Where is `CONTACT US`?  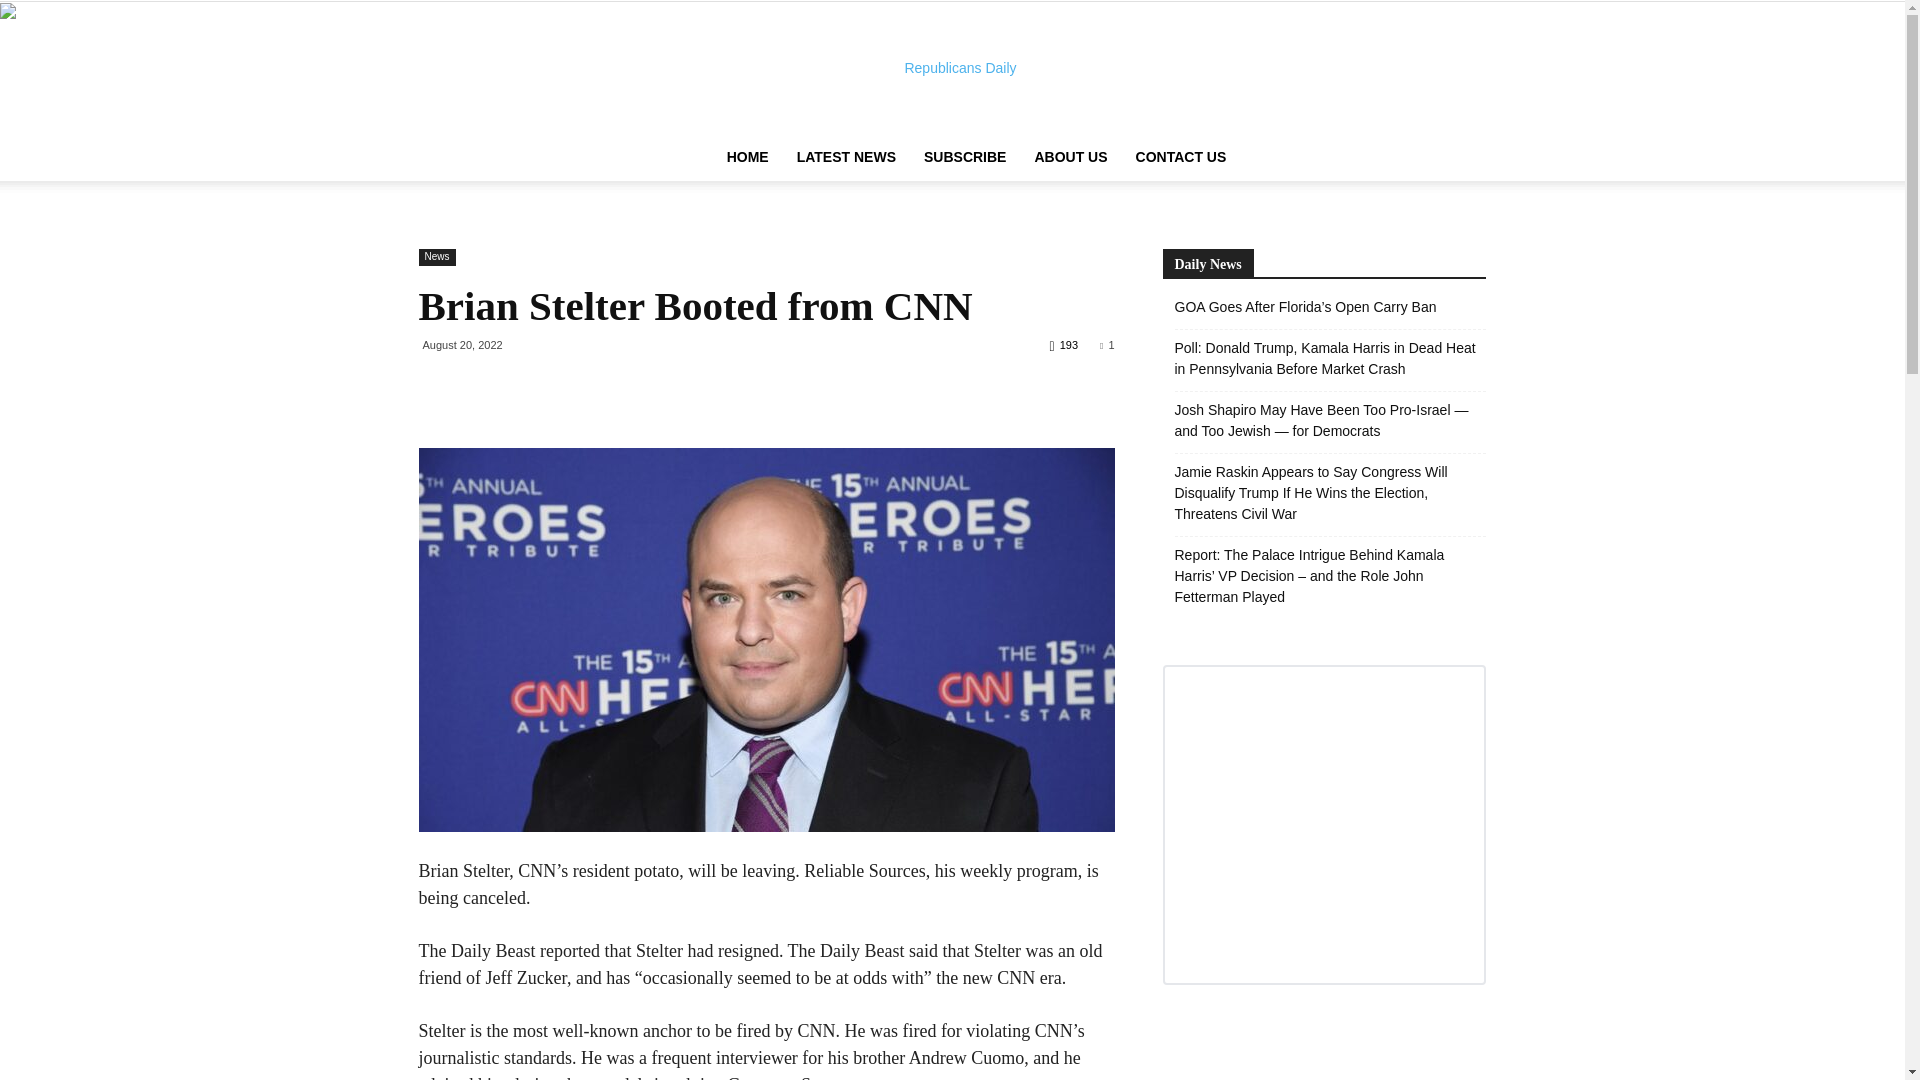
CONTACT US is located at coordinates (1180, 156).